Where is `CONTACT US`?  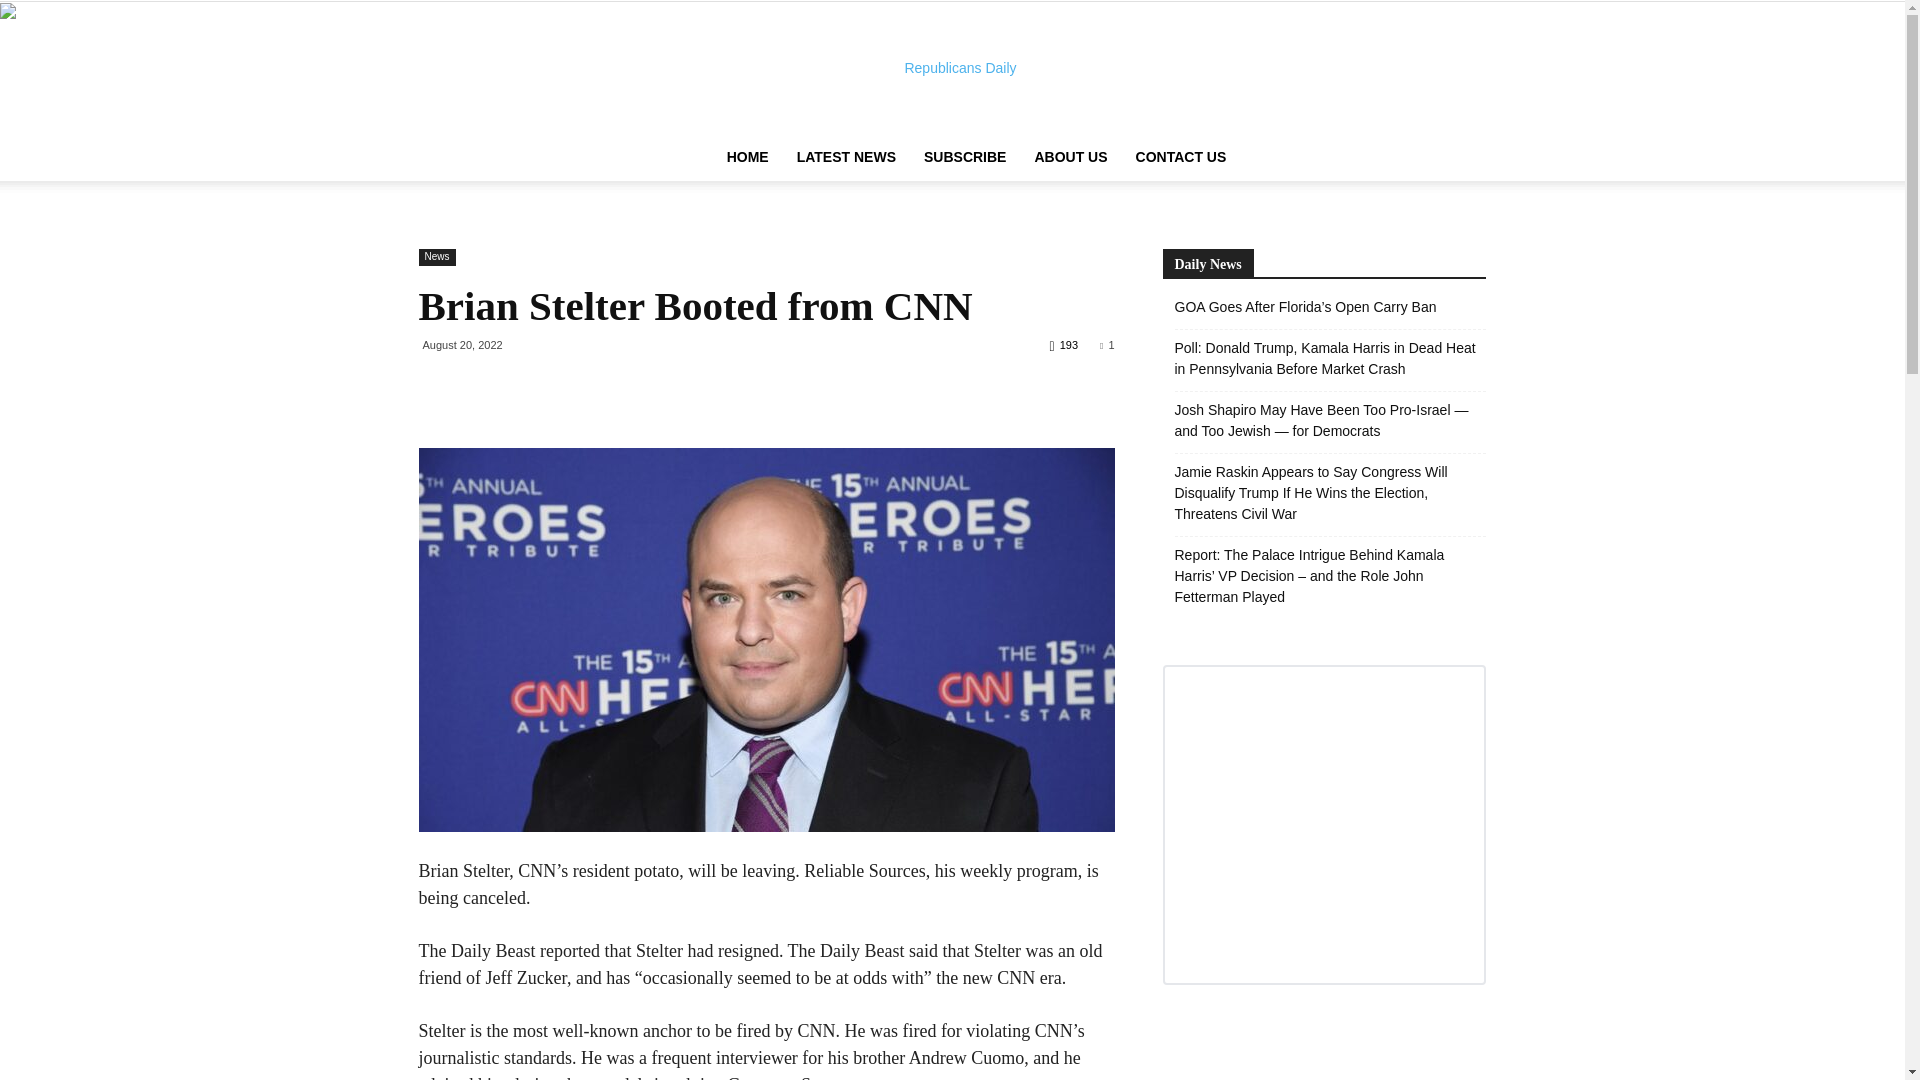
CONTACT US is located at coordinates (1180, 156).